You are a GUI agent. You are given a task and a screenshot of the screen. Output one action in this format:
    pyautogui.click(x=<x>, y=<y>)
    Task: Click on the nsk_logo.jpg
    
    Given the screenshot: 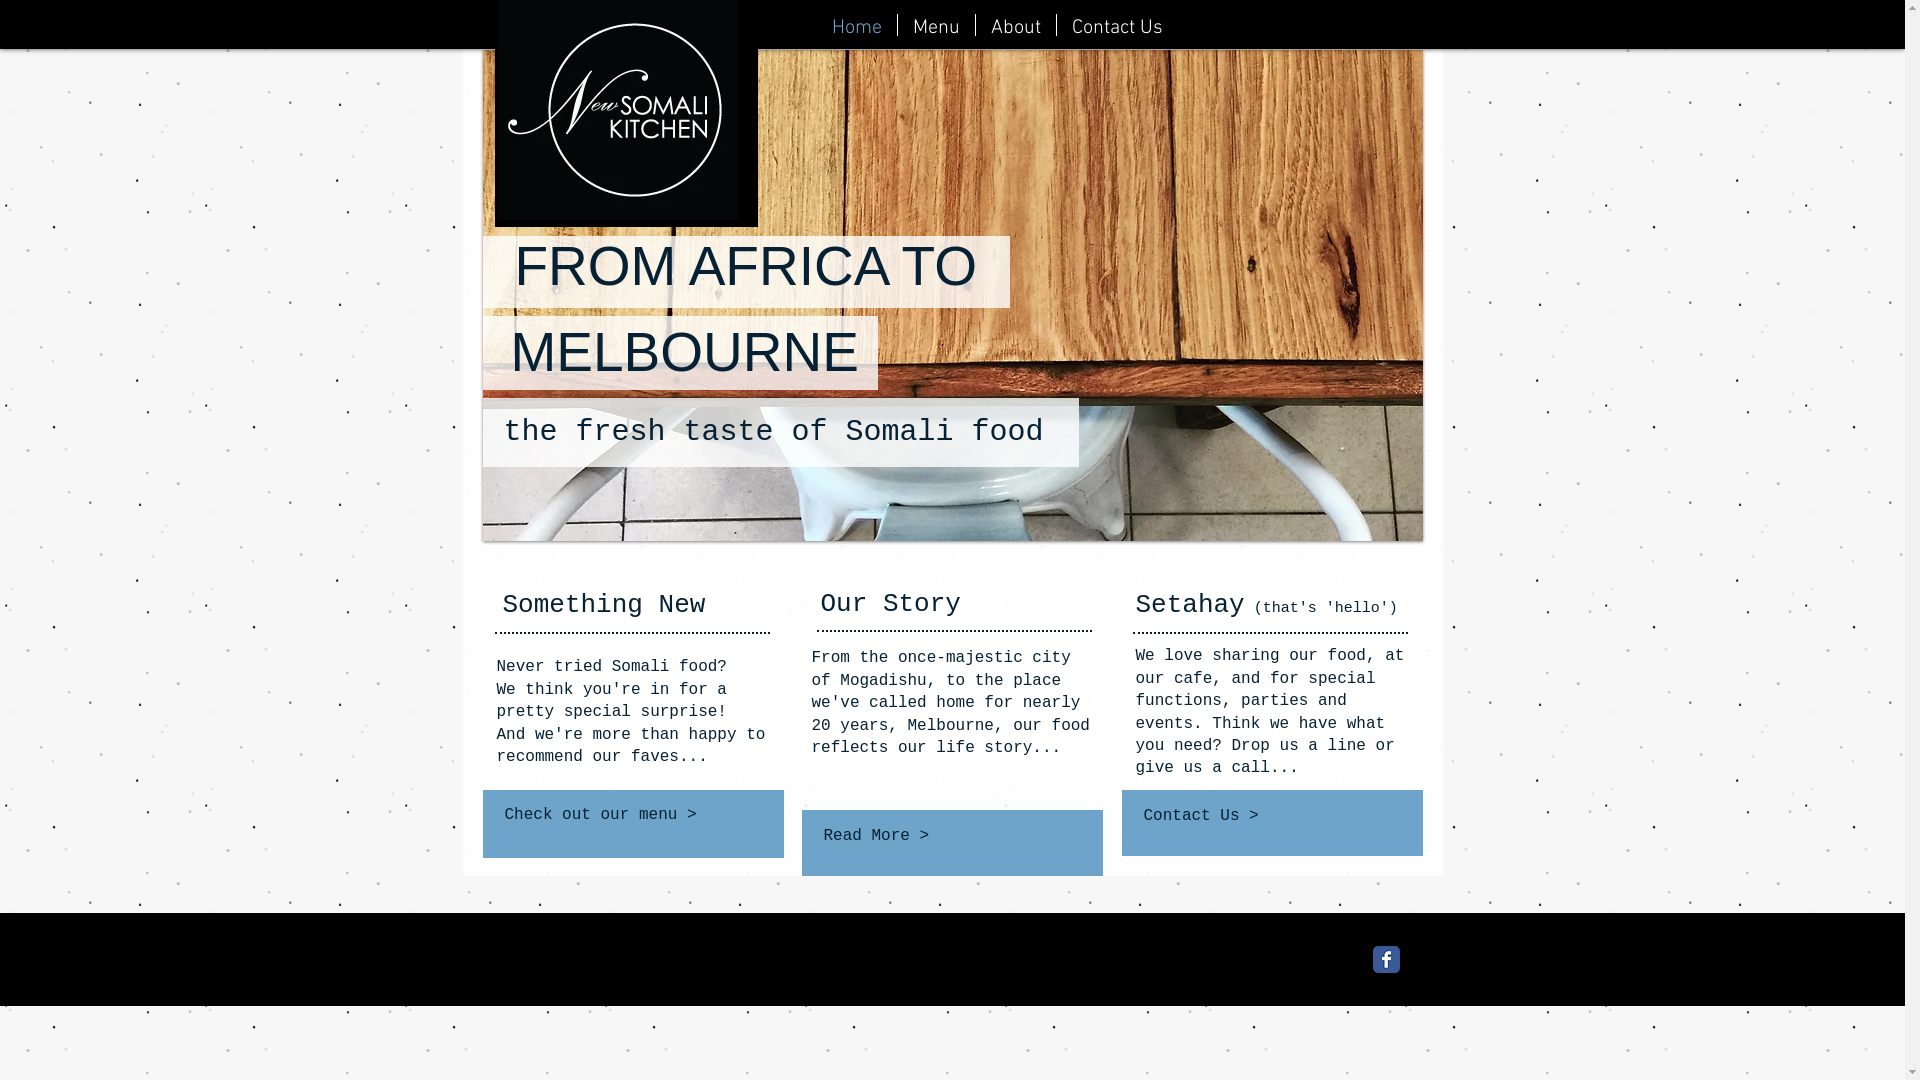 What is the action you would take?
    pyautogui.click(x=618, y=110)
    